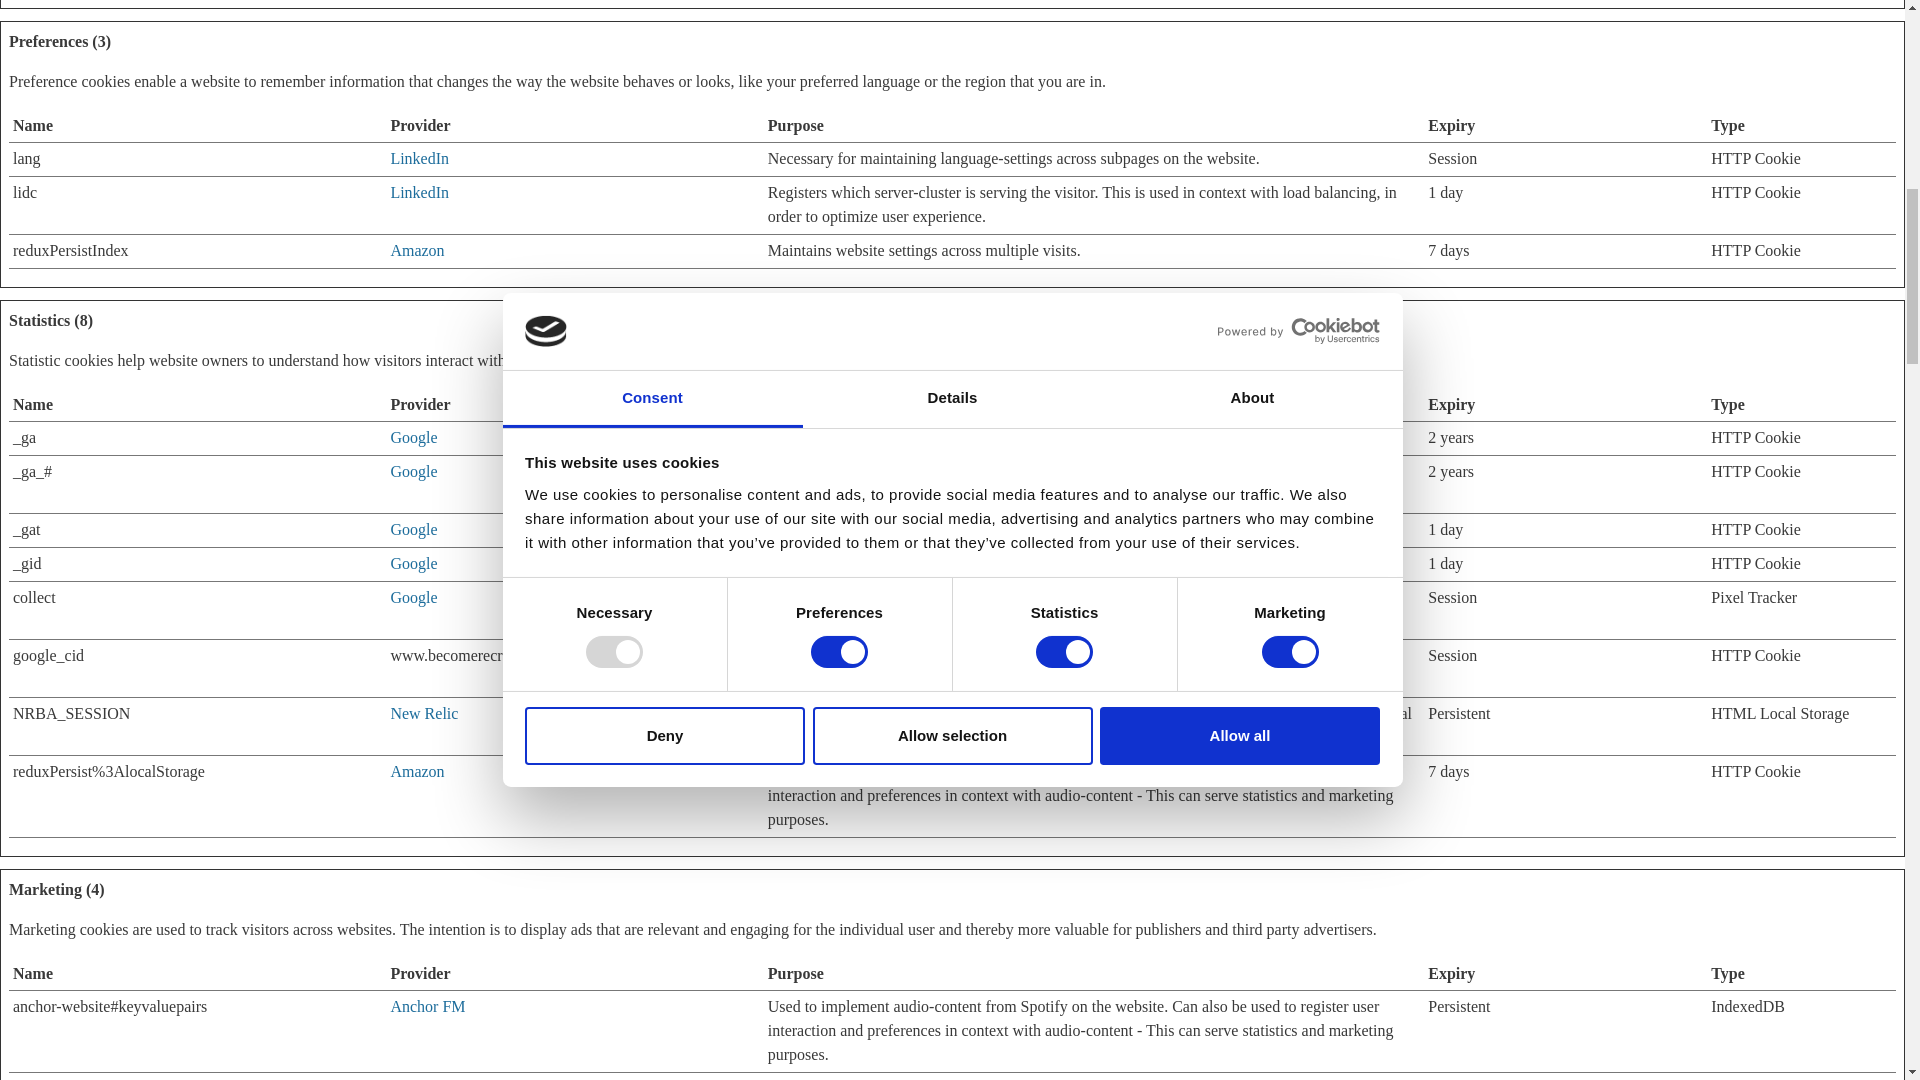 This screenshot has width=1920, height=1080. I want to click on Google's privacy policy, so click(413, 437).